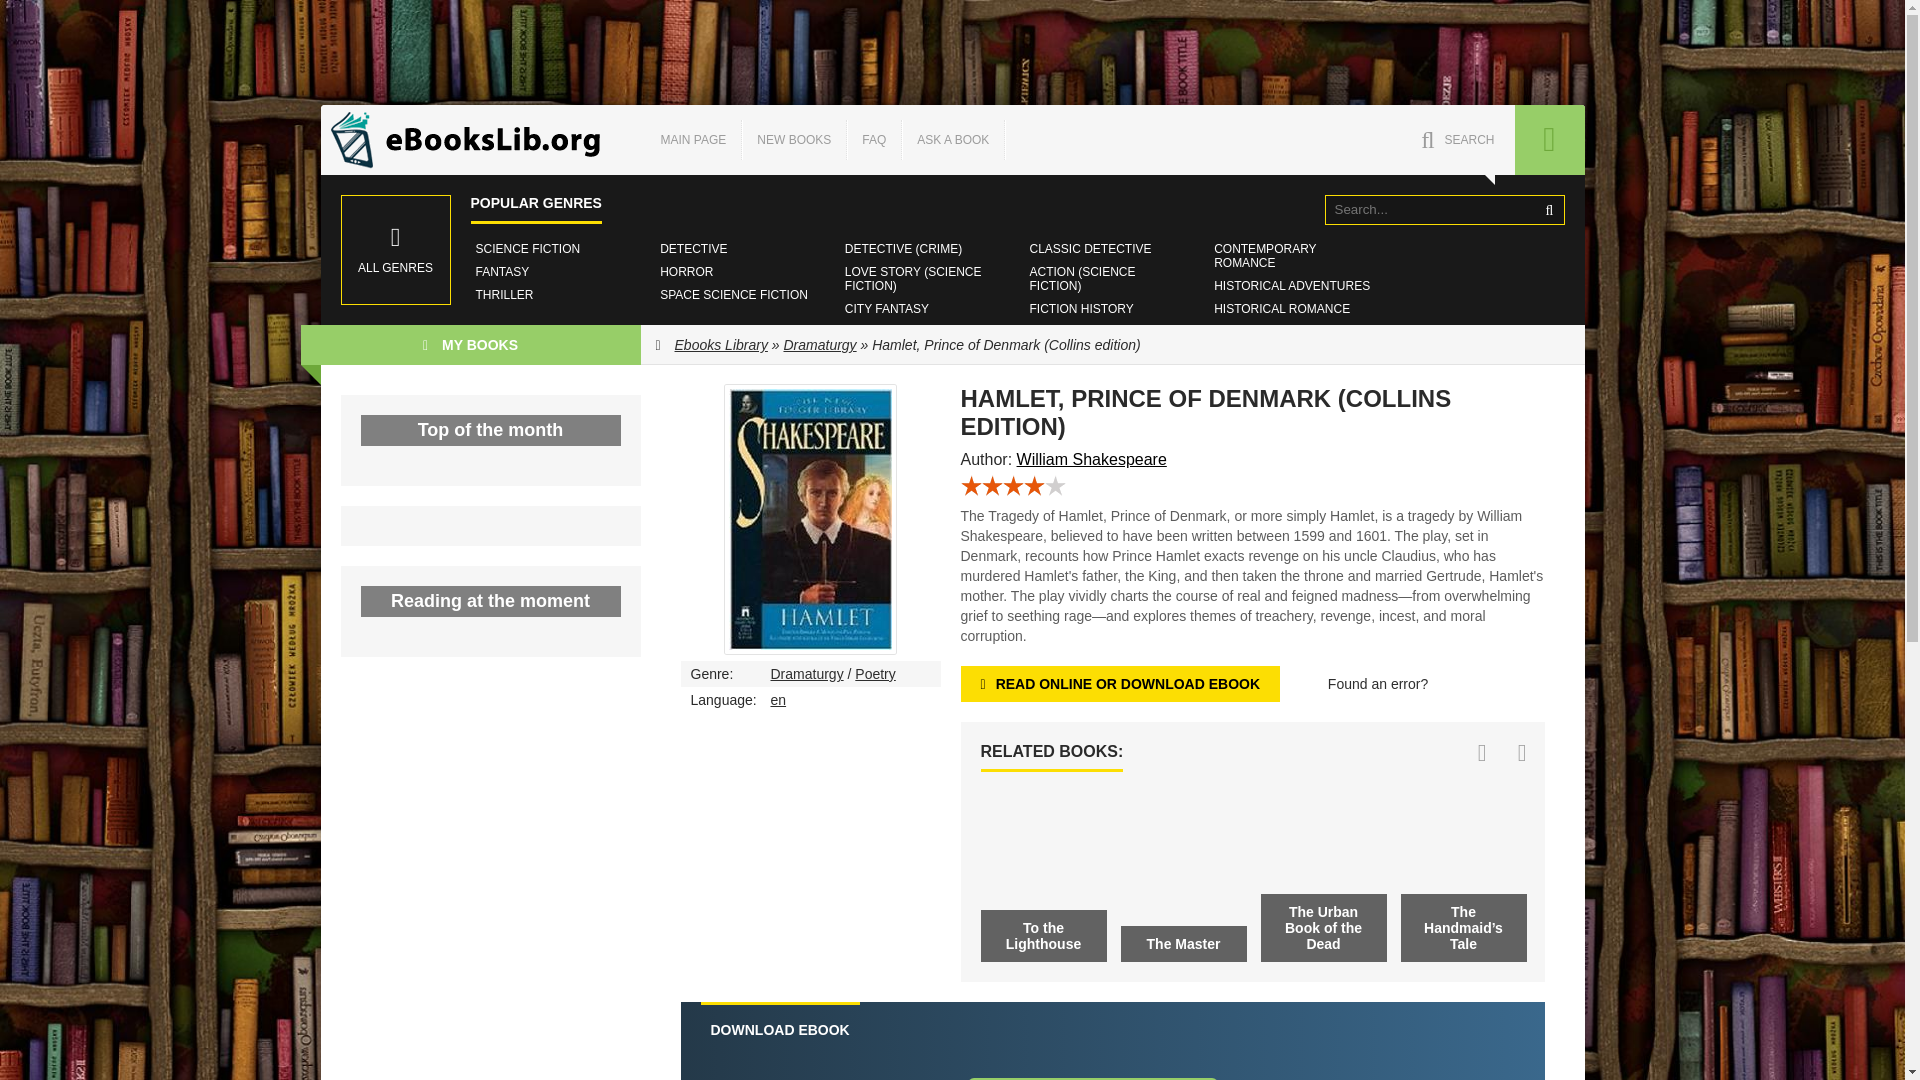  I want to click on Excellent, so click(1054, 485).